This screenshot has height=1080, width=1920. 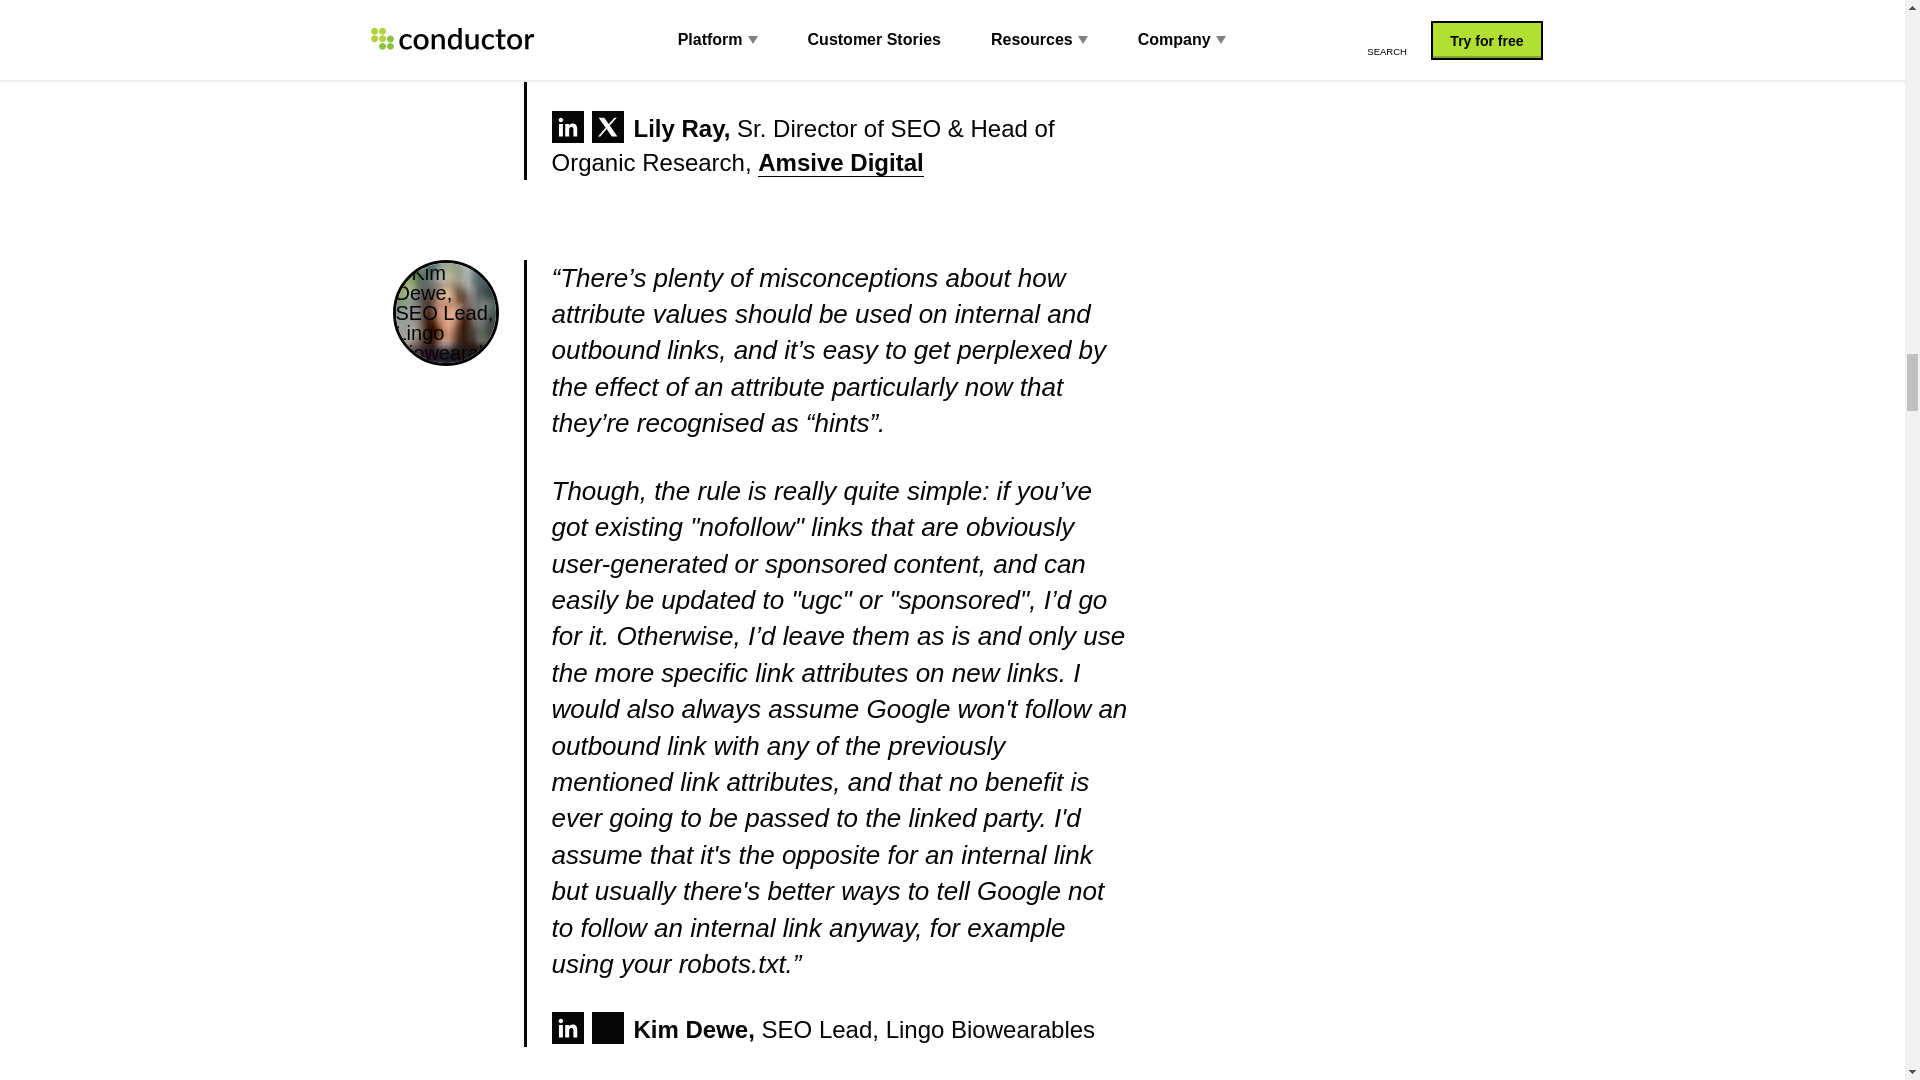 What do you see at coordinates (608, 1028) in the screenshot?
I see `Custom link` at bounding box center [608, 1028].